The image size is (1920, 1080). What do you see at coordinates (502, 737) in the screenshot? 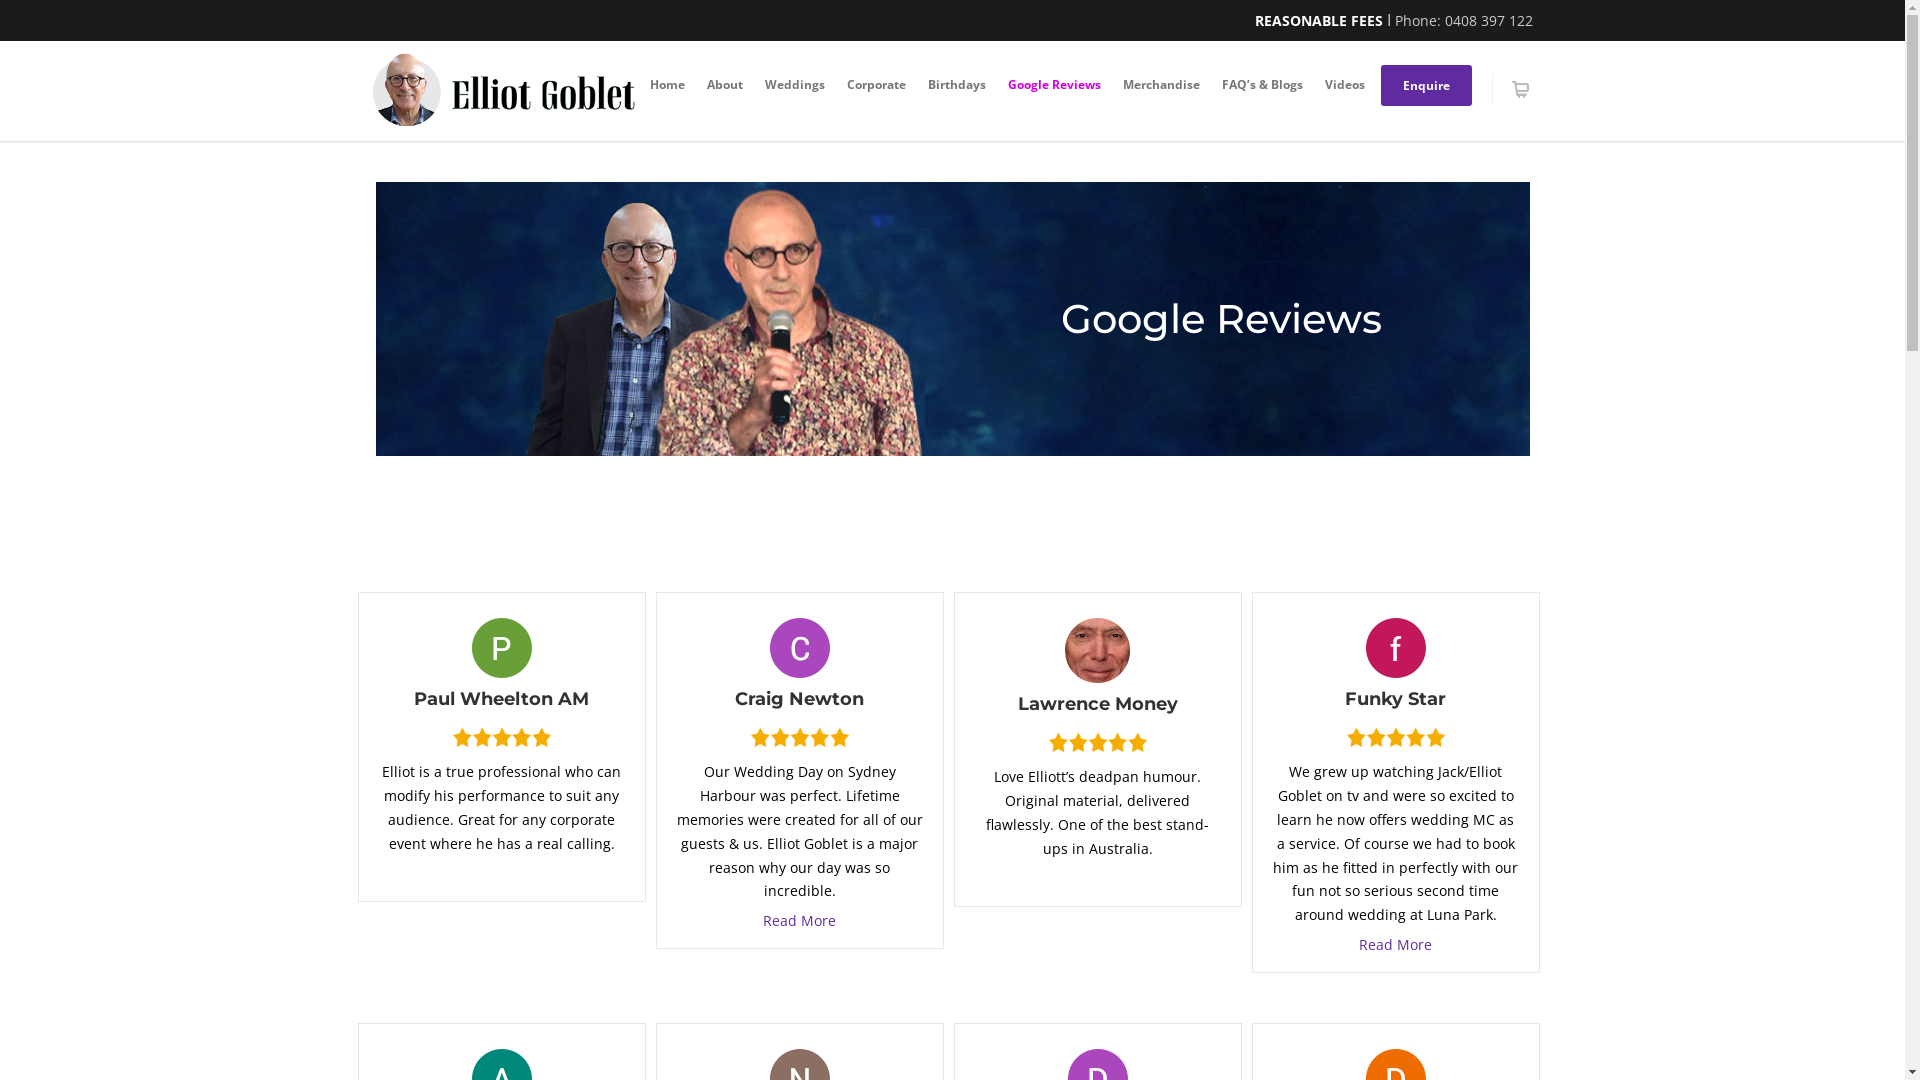
I see `3-31594_five-stars-png(1)` at bounding box center [502, 737].